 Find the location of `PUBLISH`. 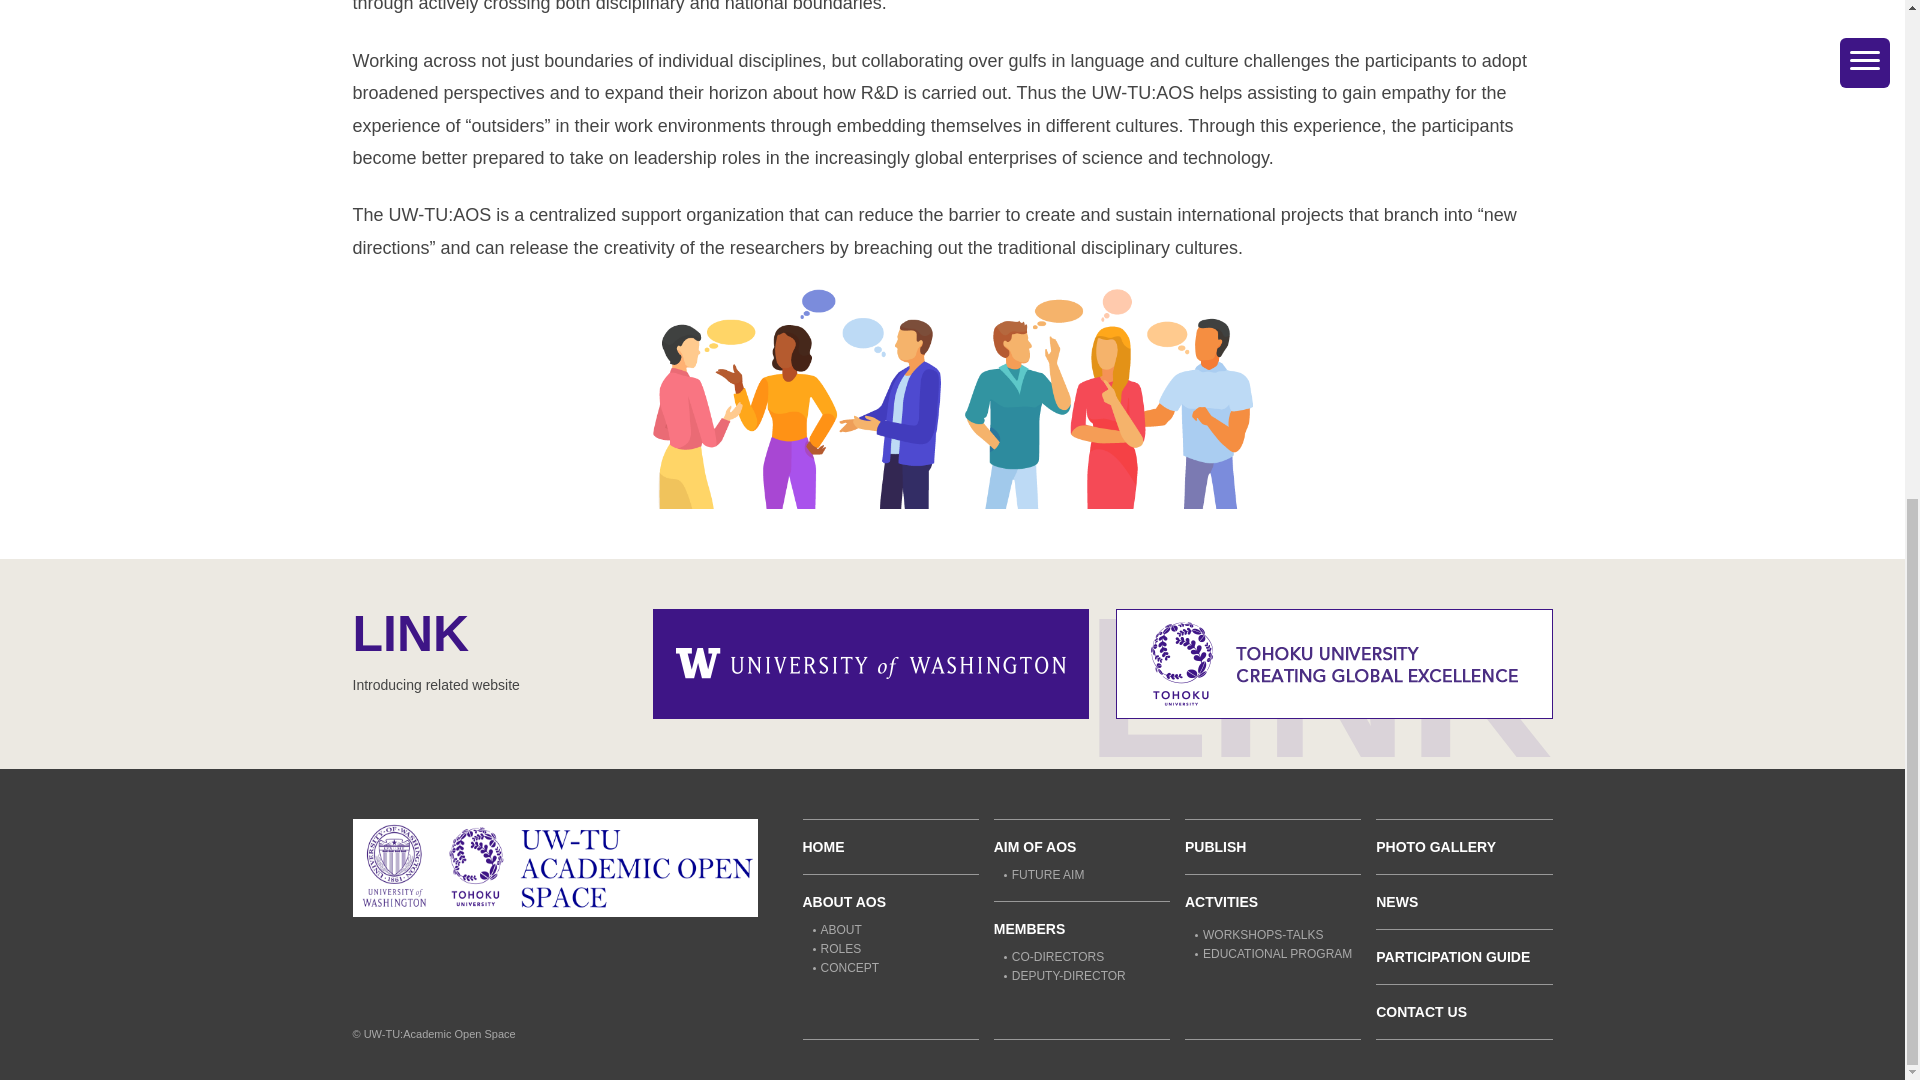

PUBLISH is located at coordinates (1215, 847).